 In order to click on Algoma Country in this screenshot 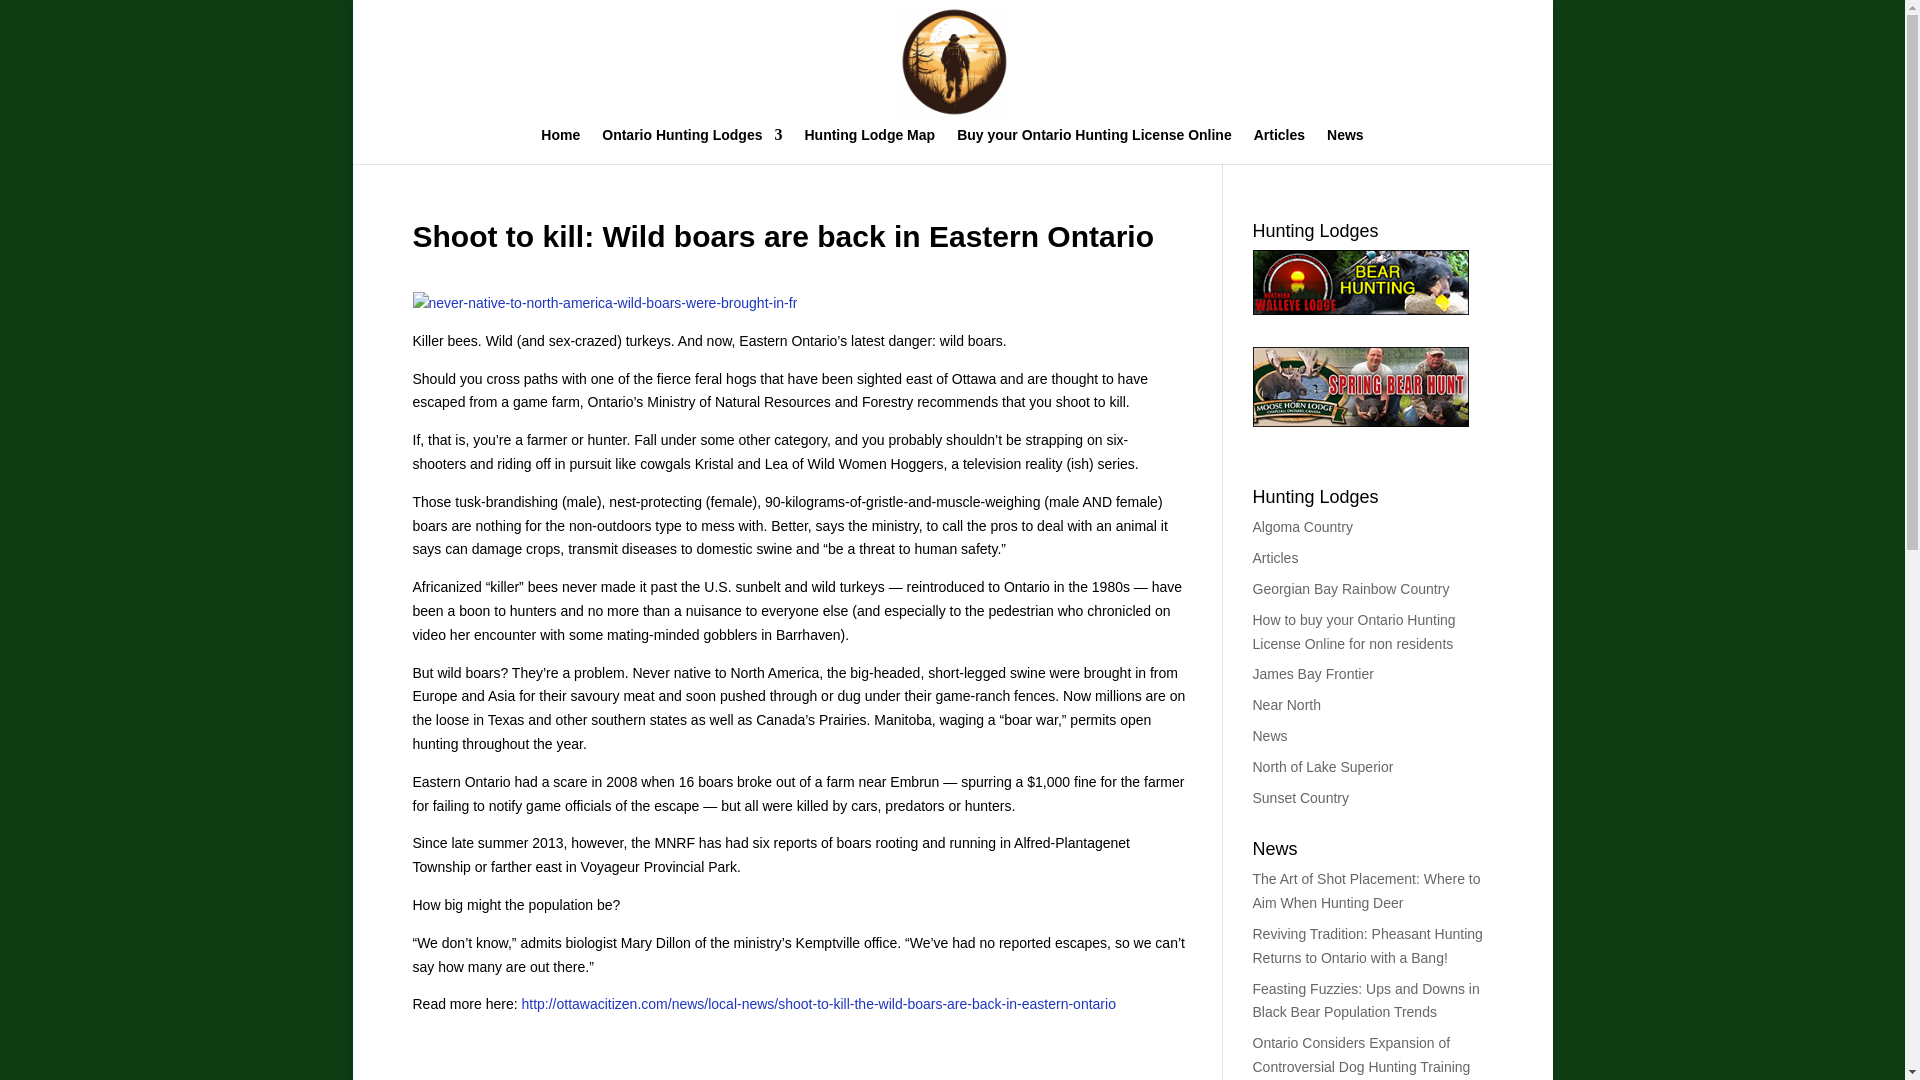, I will do `click(1301, 526)`.